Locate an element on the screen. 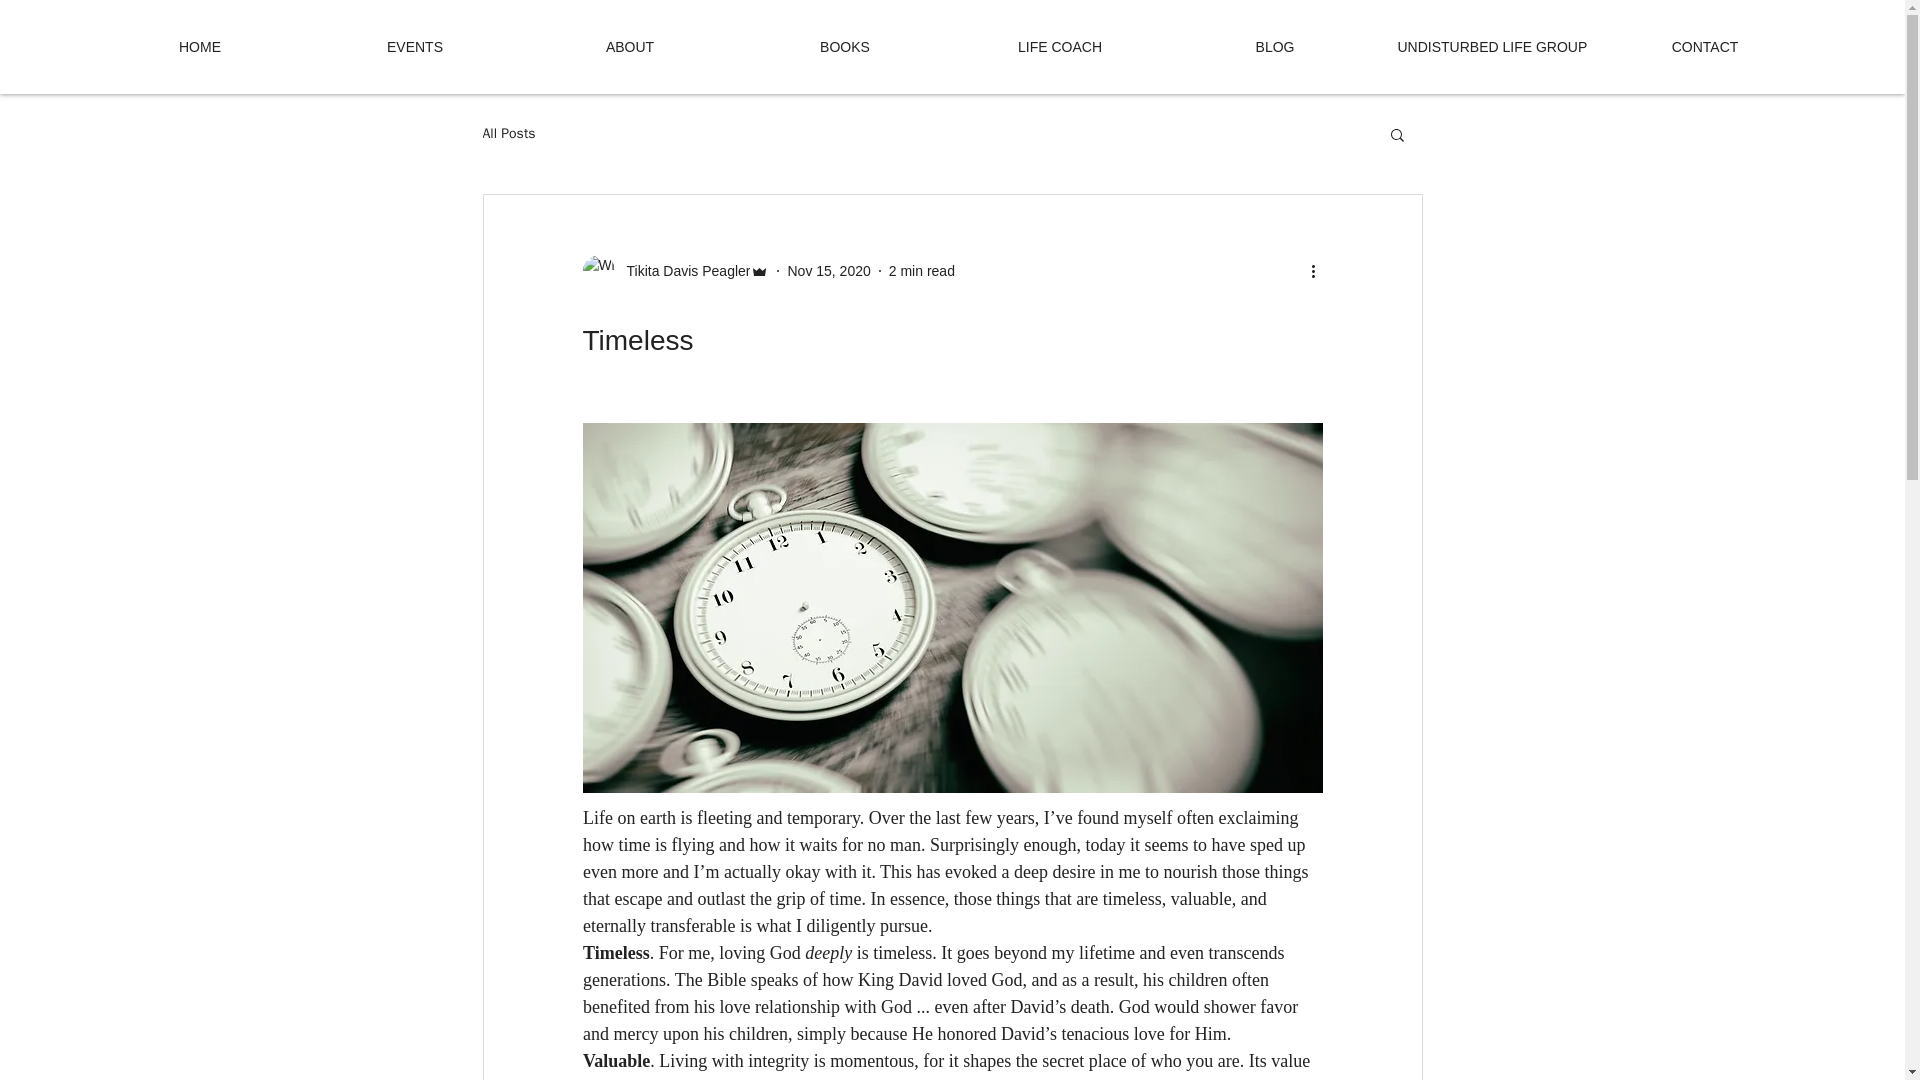 The image size is (1920, 1080). UNDISTURBED LIFE GROUP is located at coordinates (1490, 46).